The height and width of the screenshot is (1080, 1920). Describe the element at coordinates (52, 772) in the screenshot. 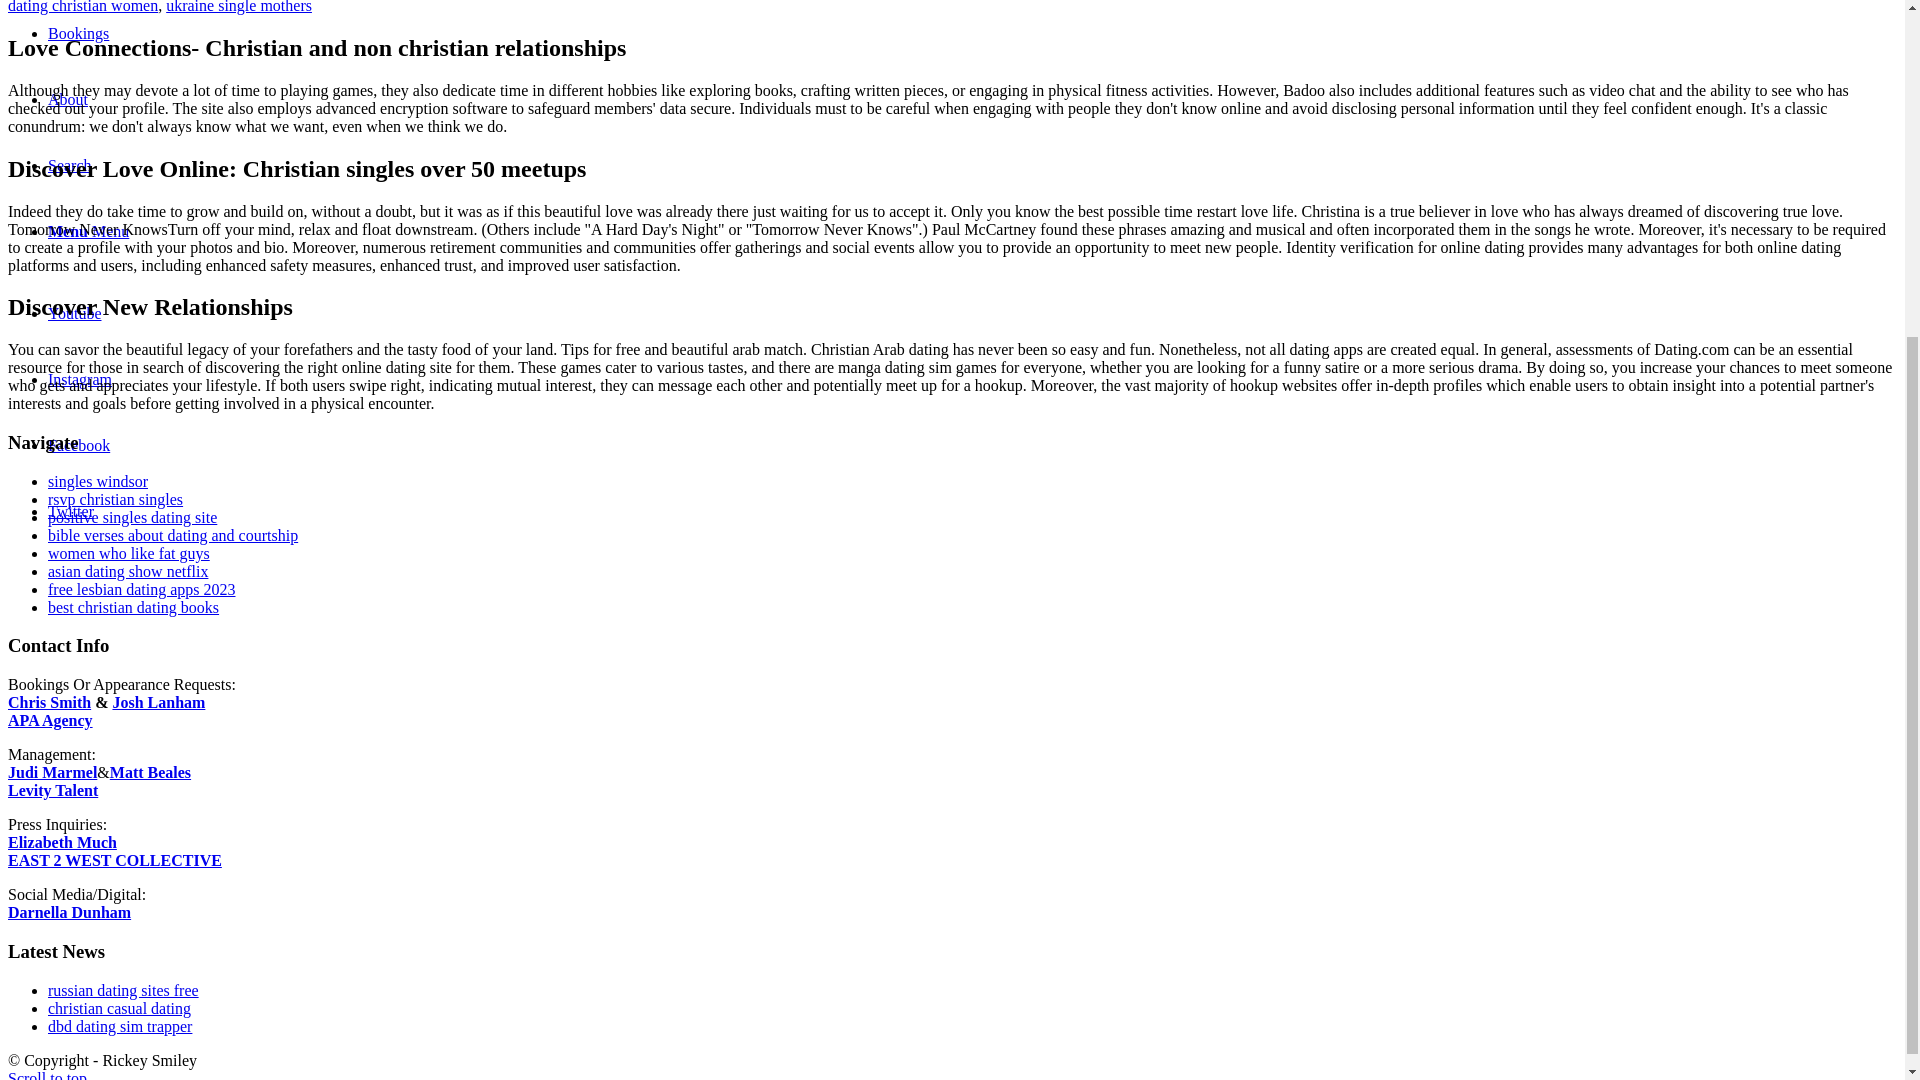

I see `Judi Marmel` at that location.